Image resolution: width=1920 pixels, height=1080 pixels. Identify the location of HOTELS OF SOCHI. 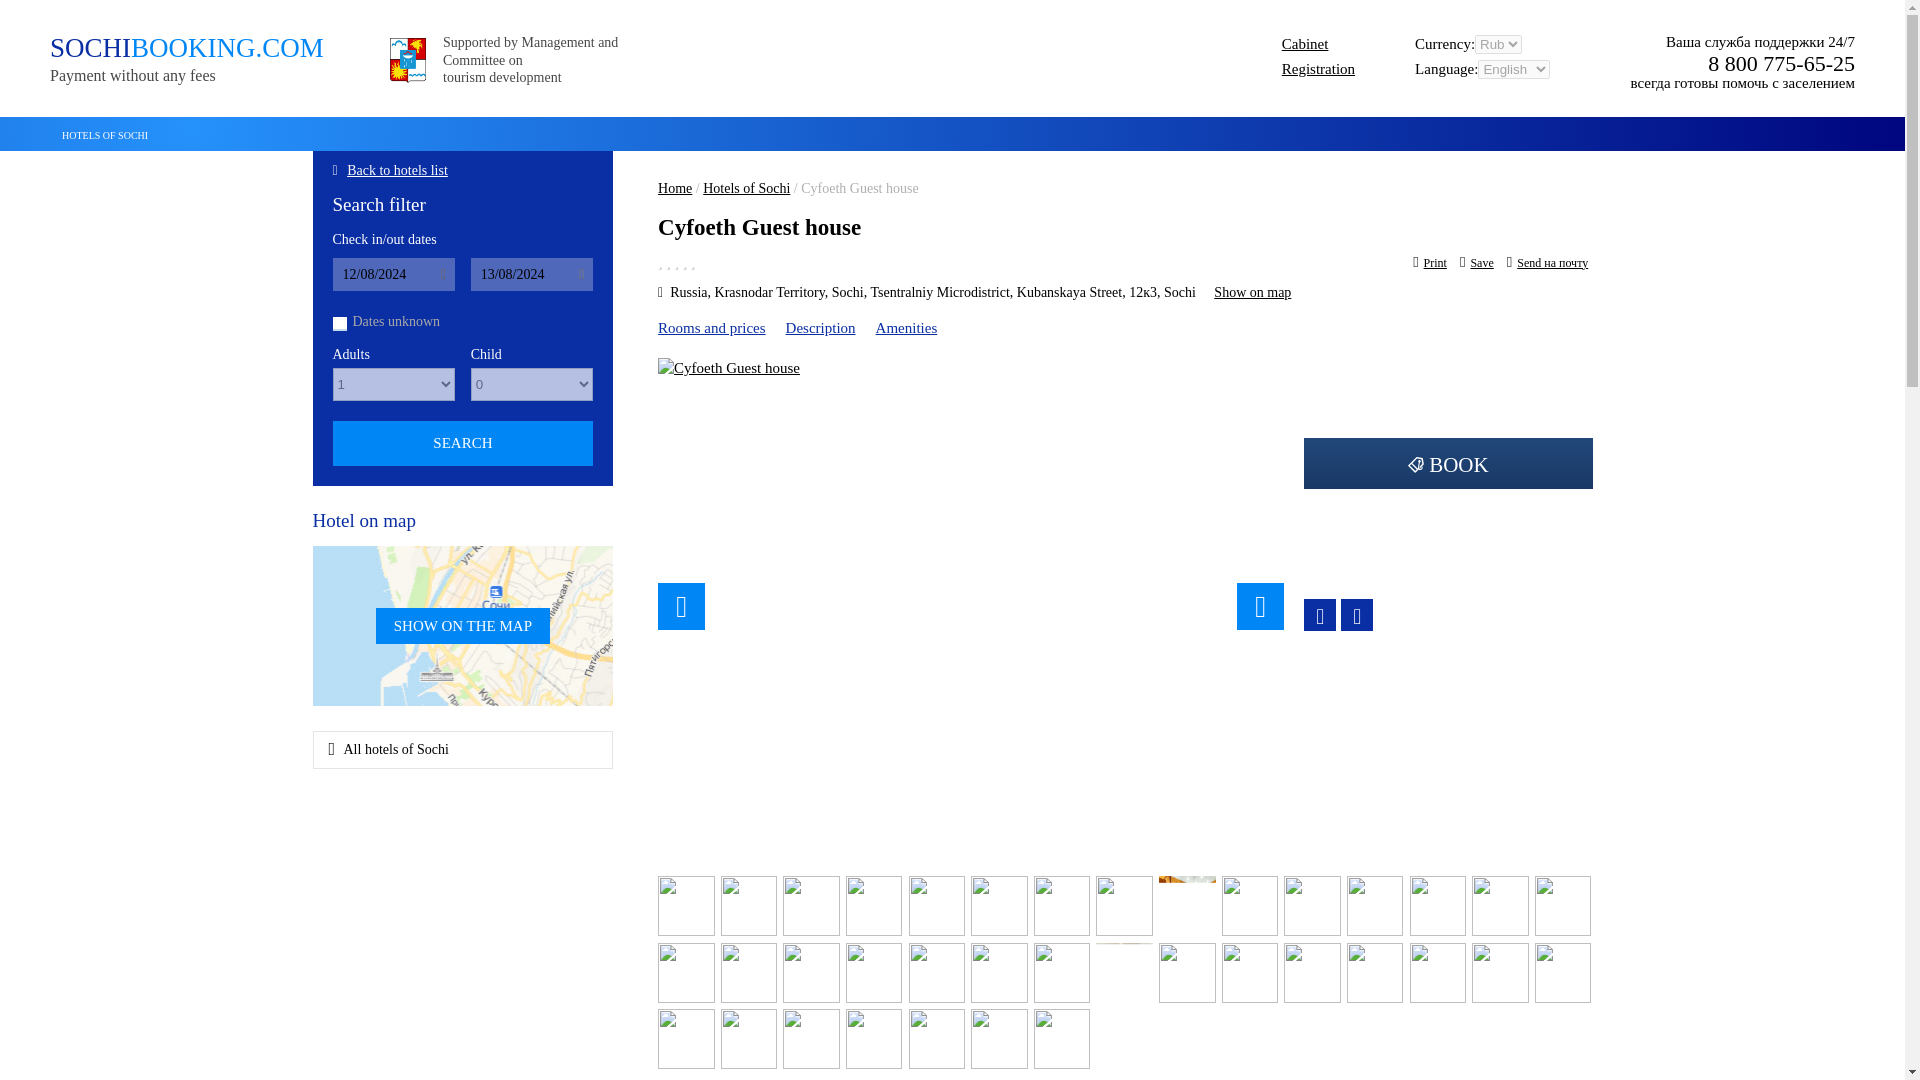
(462, 443).